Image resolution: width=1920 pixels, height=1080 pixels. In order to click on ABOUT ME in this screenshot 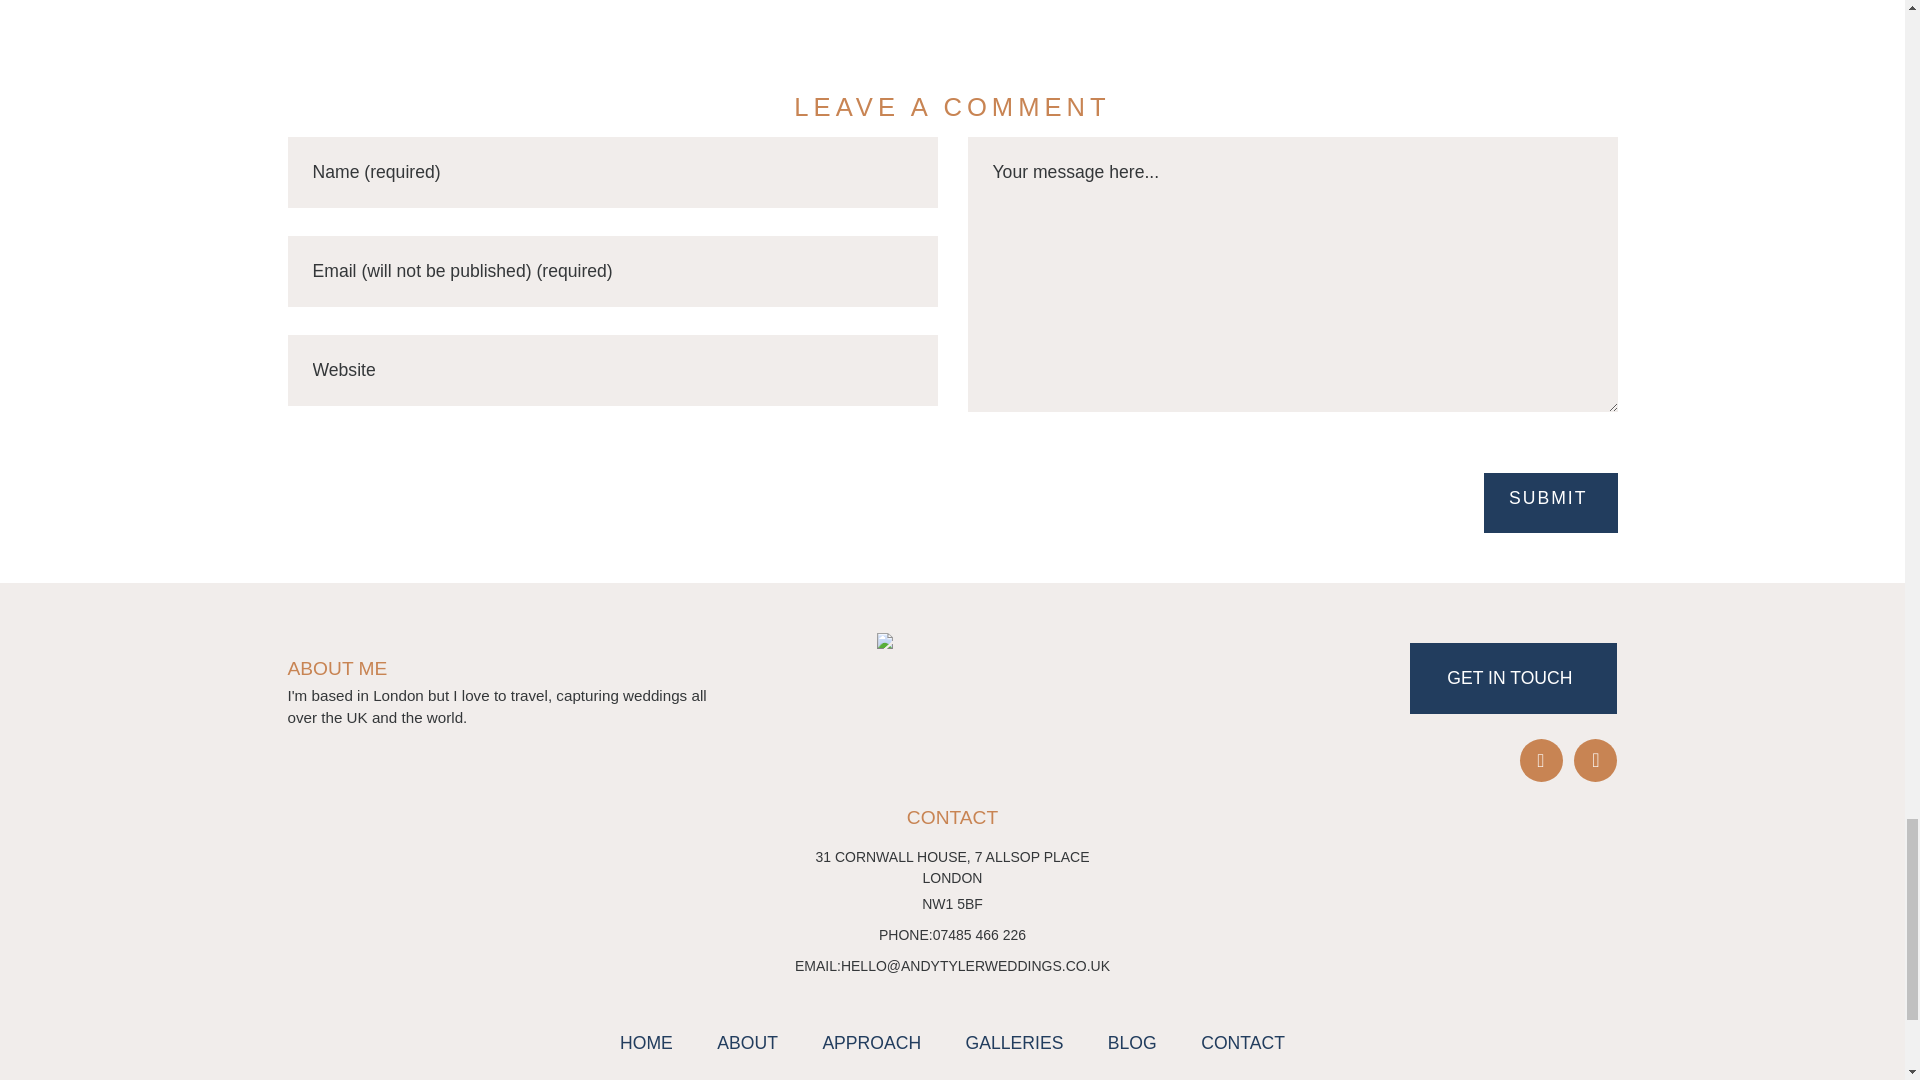, I will do `click(499, 668)`.